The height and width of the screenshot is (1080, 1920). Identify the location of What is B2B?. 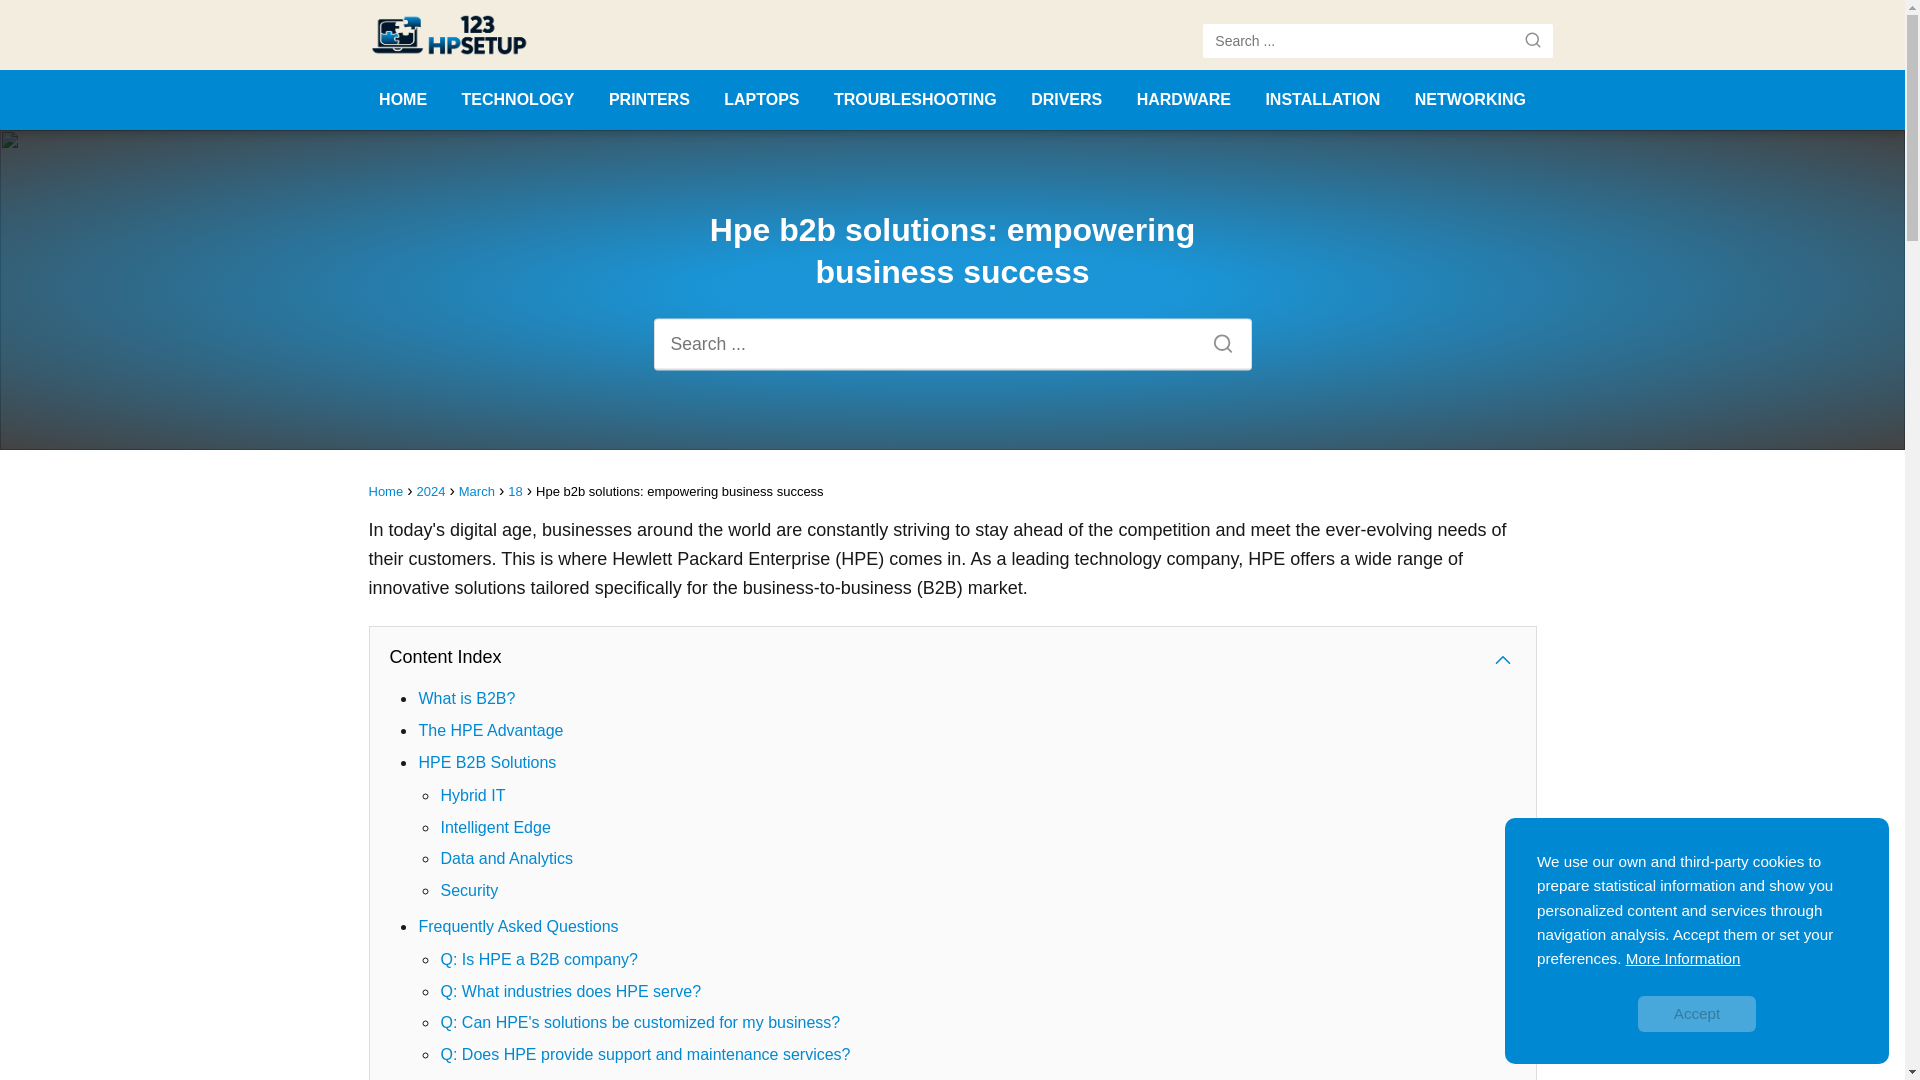
(466, 698).